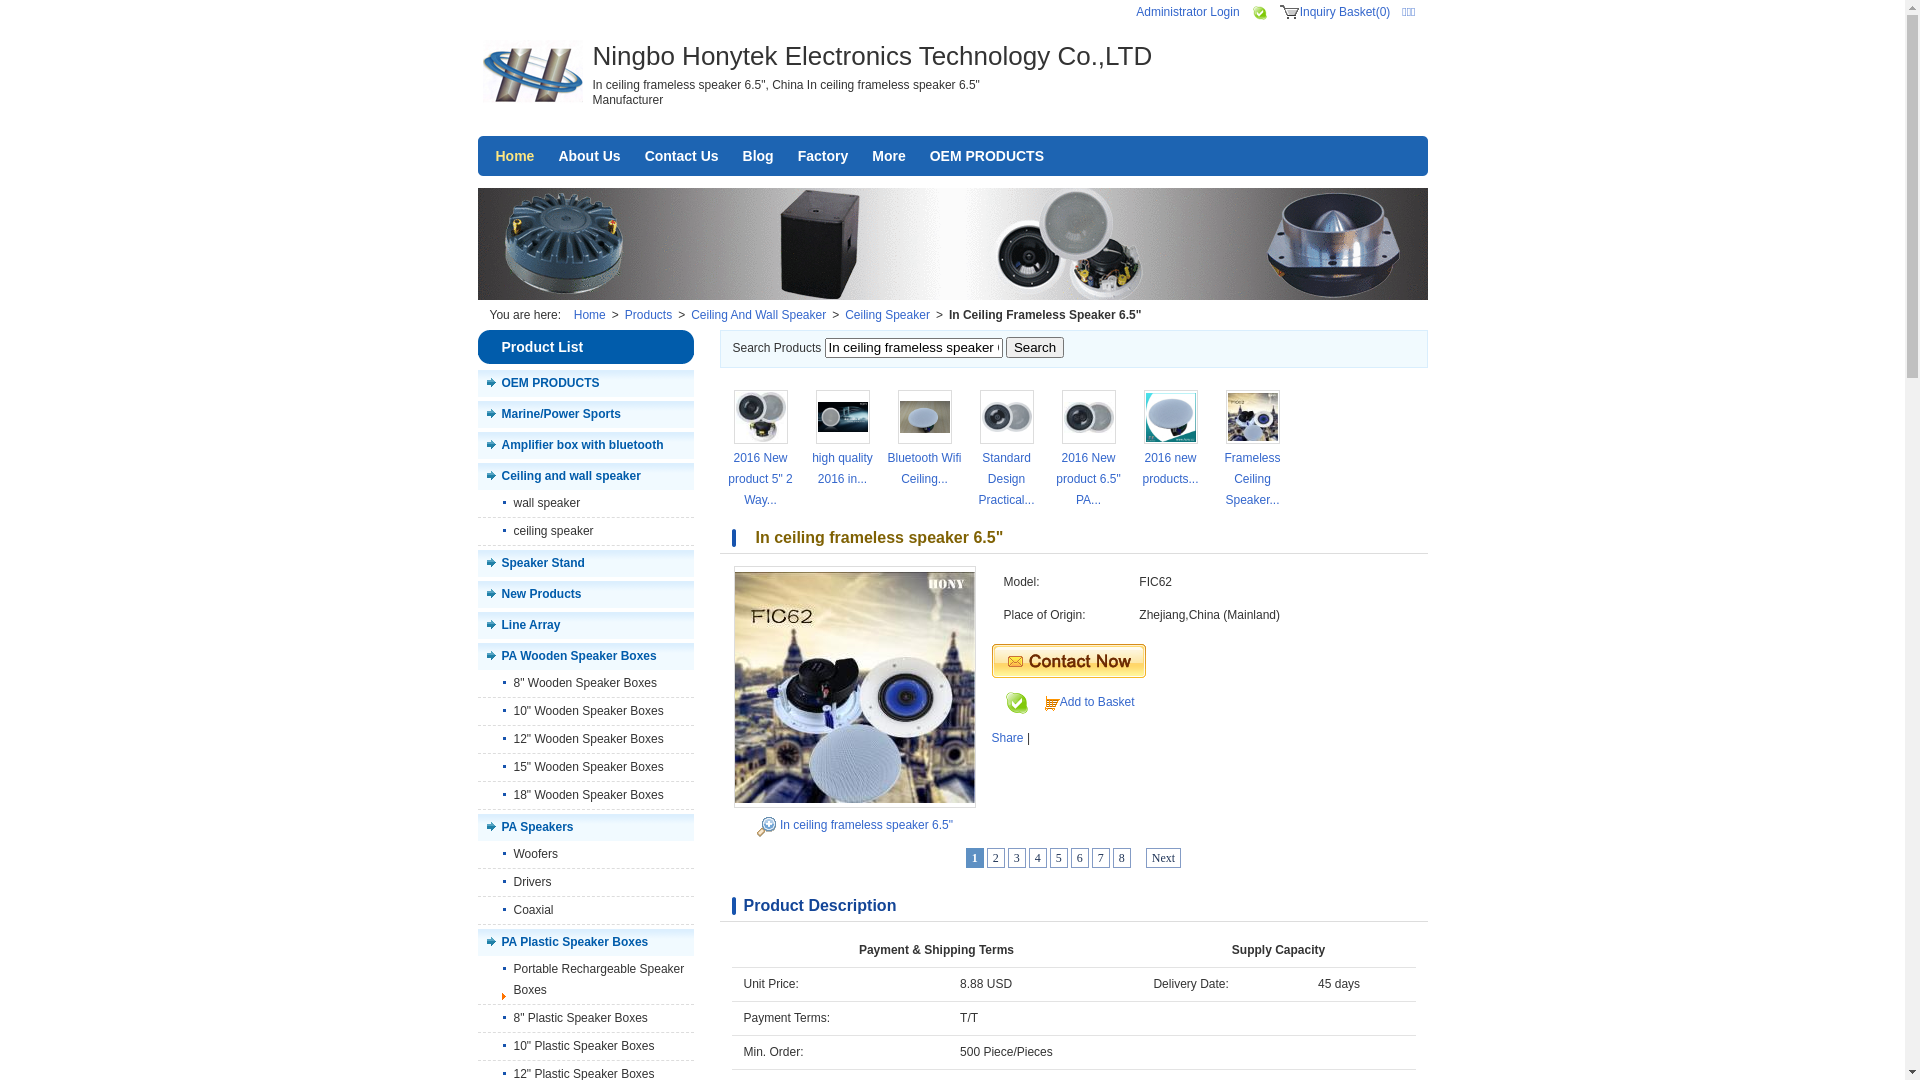  Describe the element at coordinates (854, 687) in the screenshot. I see `In ceiling frameless speaker 6.5"` at that location.